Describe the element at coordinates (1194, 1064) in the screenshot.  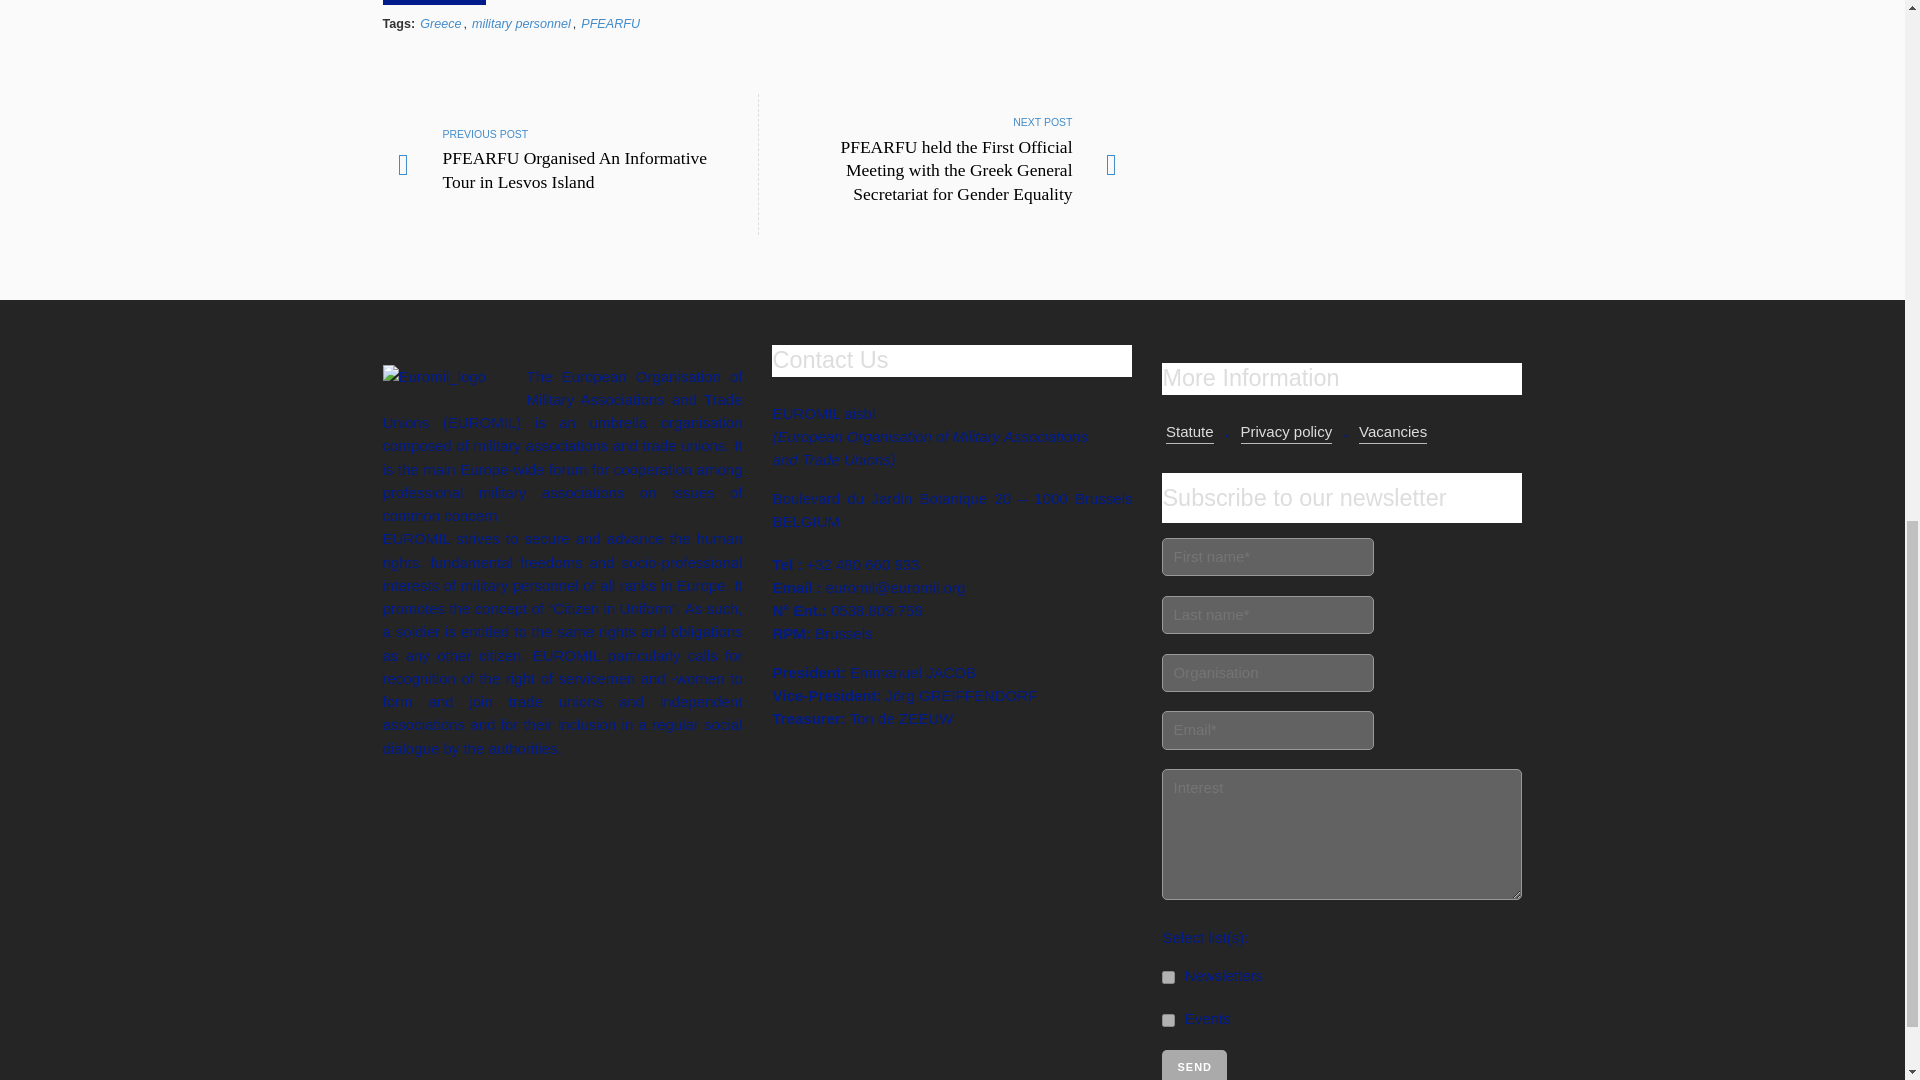
I see `Send` at that location.